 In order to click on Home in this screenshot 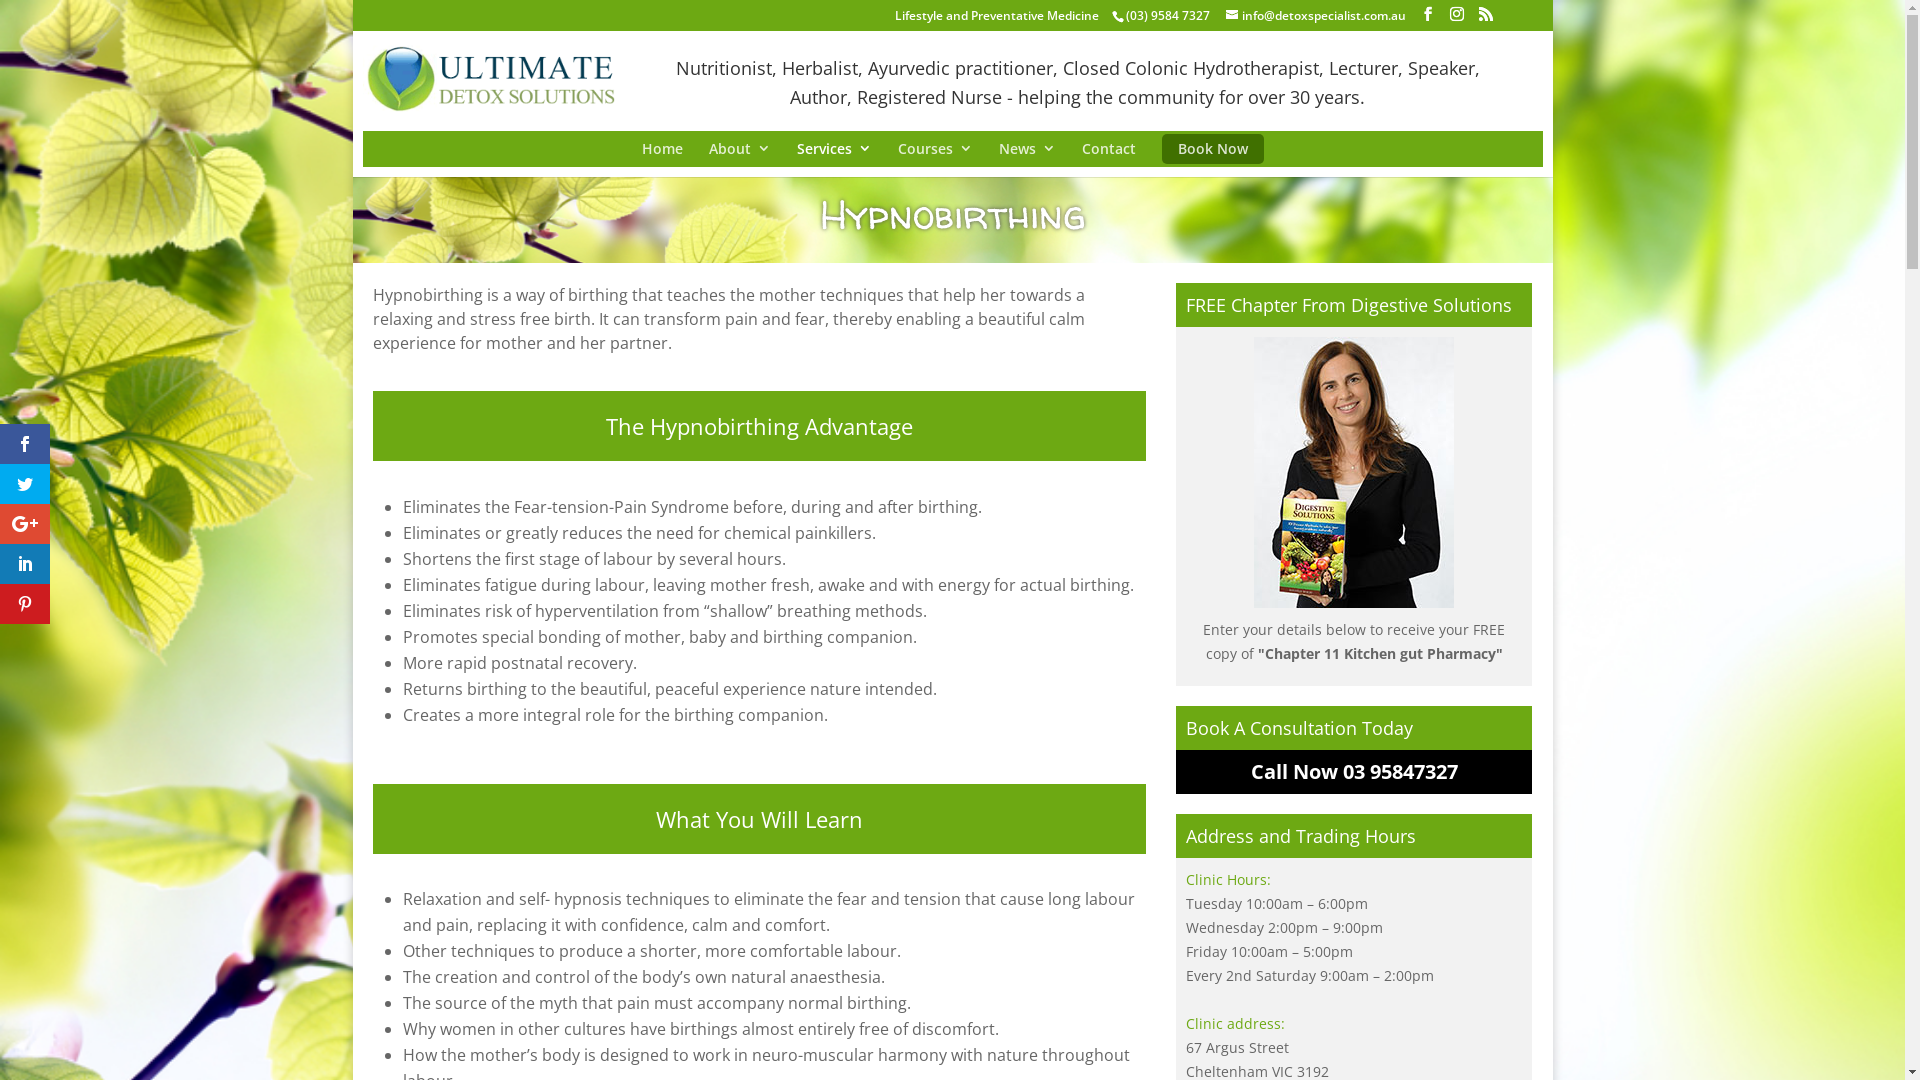, I will do `click(662, 149)`.